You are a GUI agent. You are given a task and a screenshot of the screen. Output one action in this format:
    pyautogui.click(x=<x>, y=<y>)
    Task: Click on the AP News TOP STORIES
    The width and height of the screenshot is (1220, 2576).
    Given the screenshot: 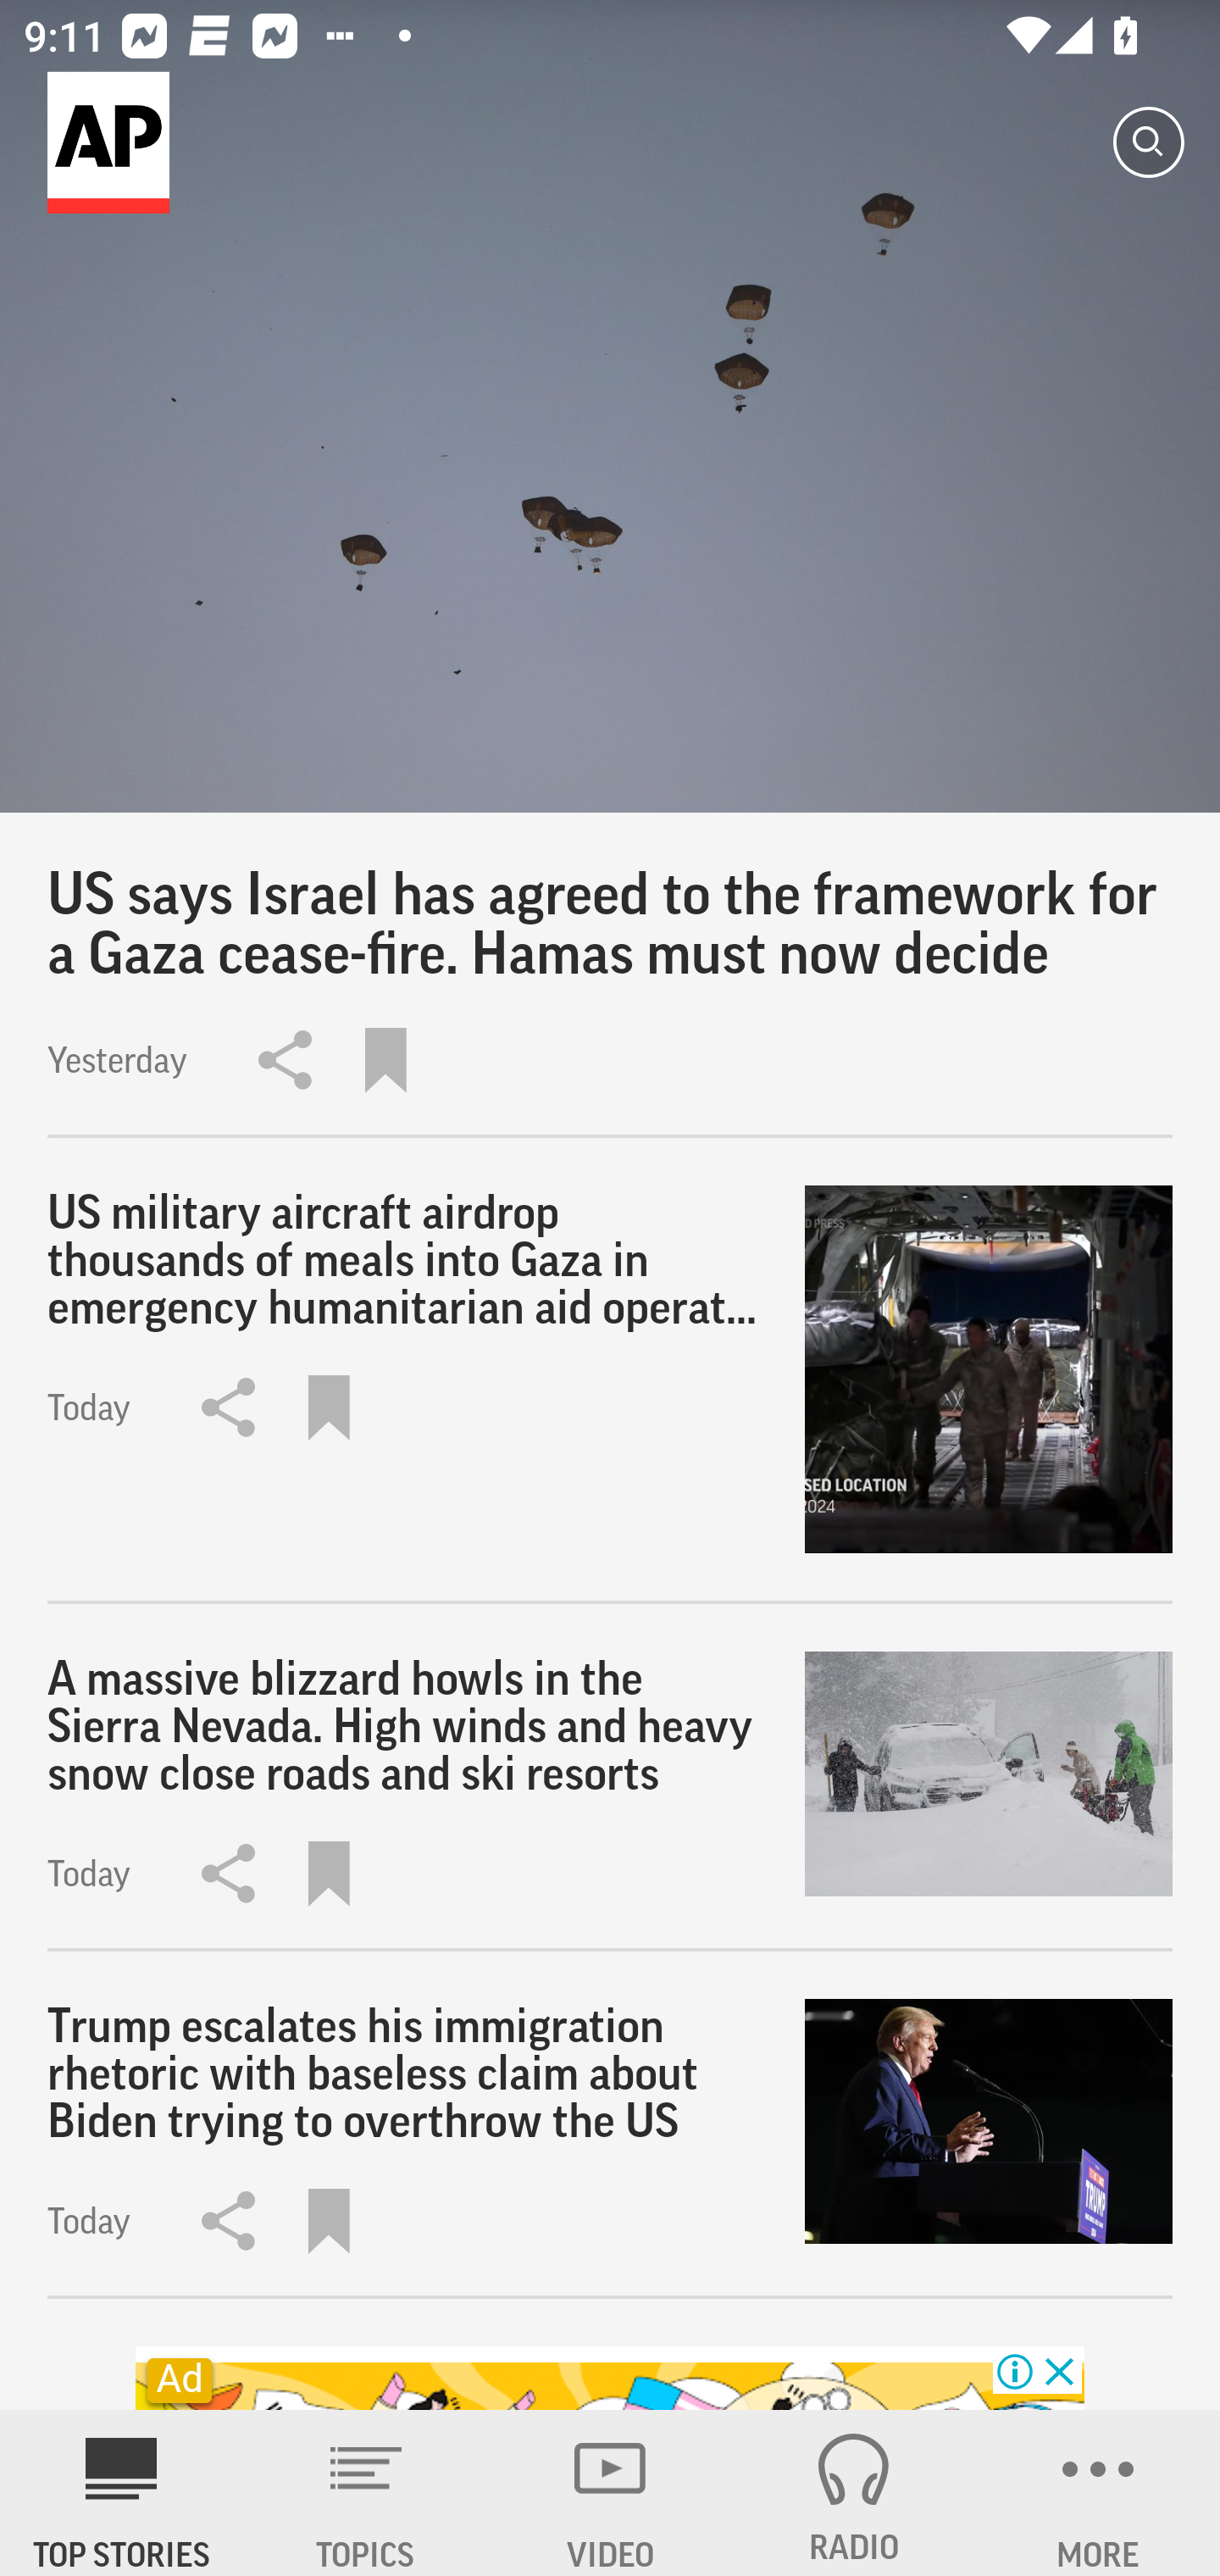 What is the action you would take?
    pyautogui.click(x=122, y=2493)
    